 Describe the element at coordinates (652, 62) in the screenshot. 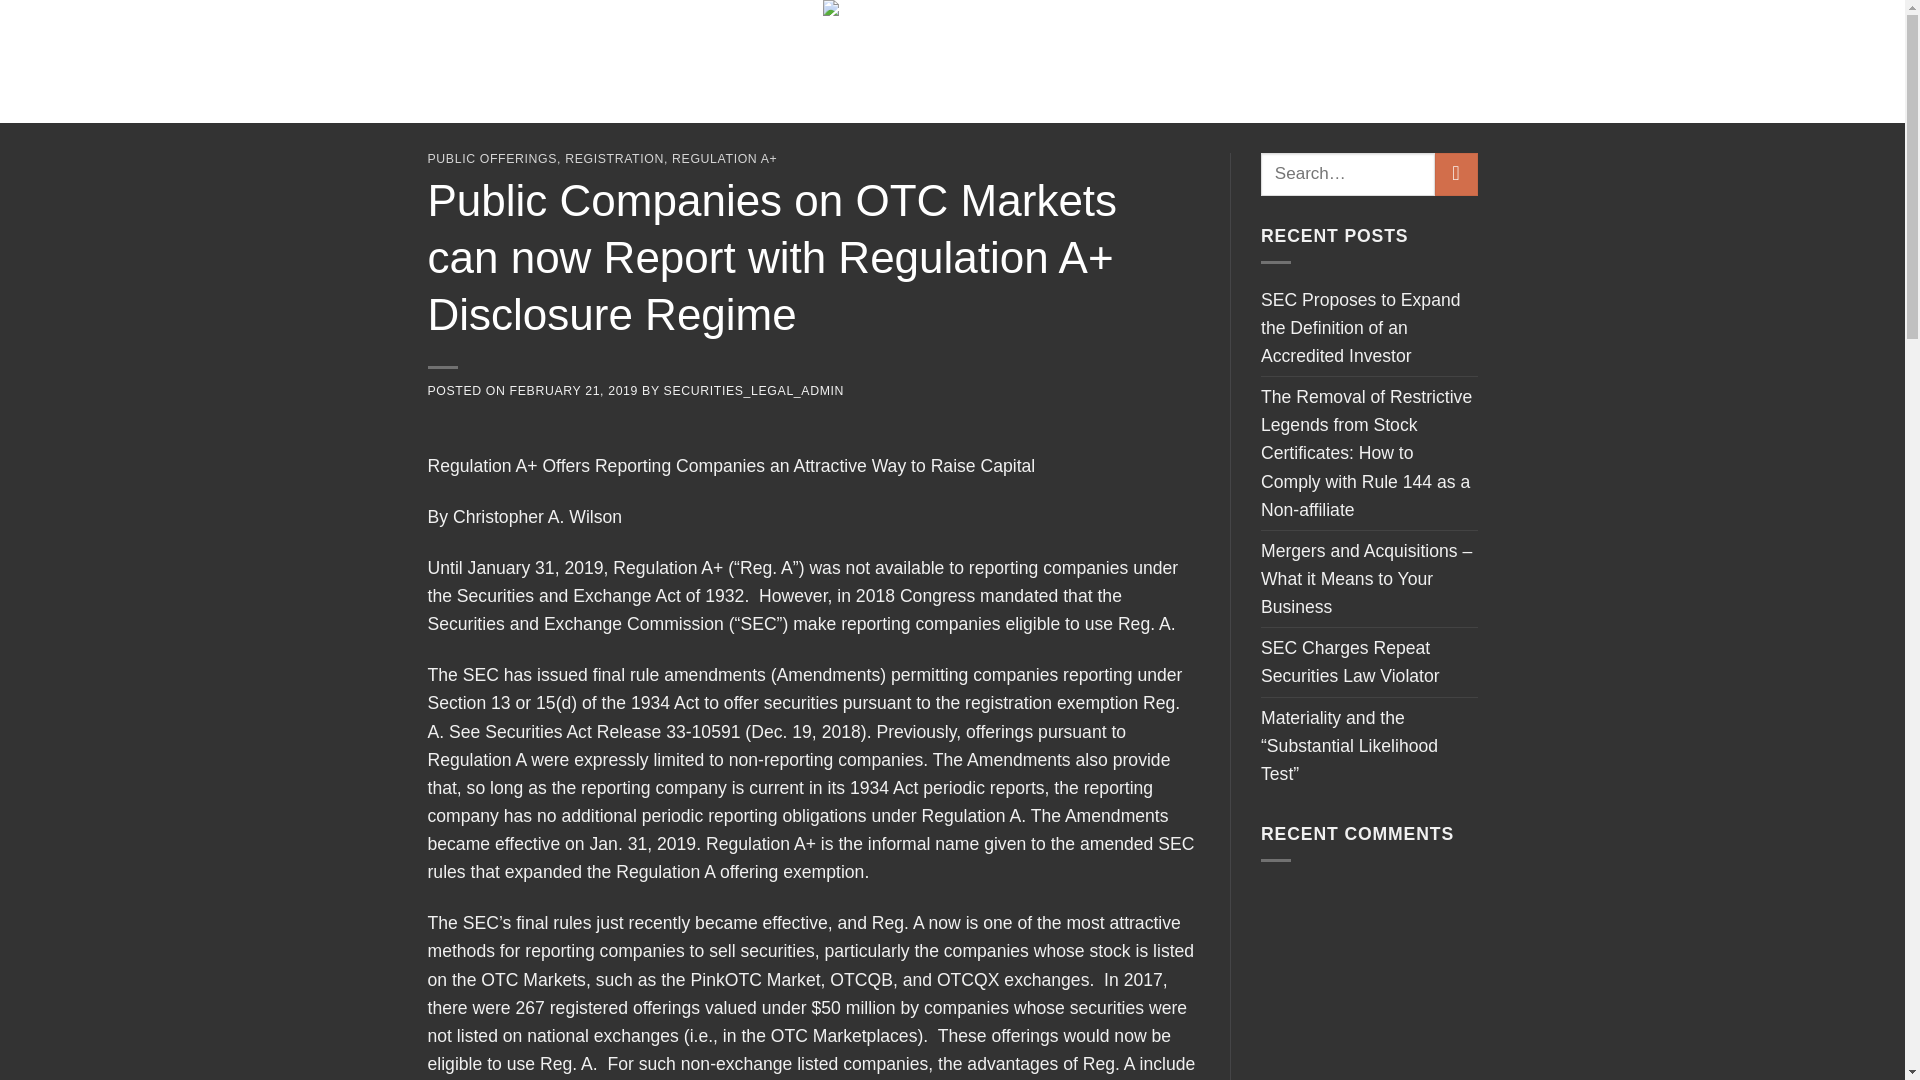

I see `PRACTICE AREAS` at that location.